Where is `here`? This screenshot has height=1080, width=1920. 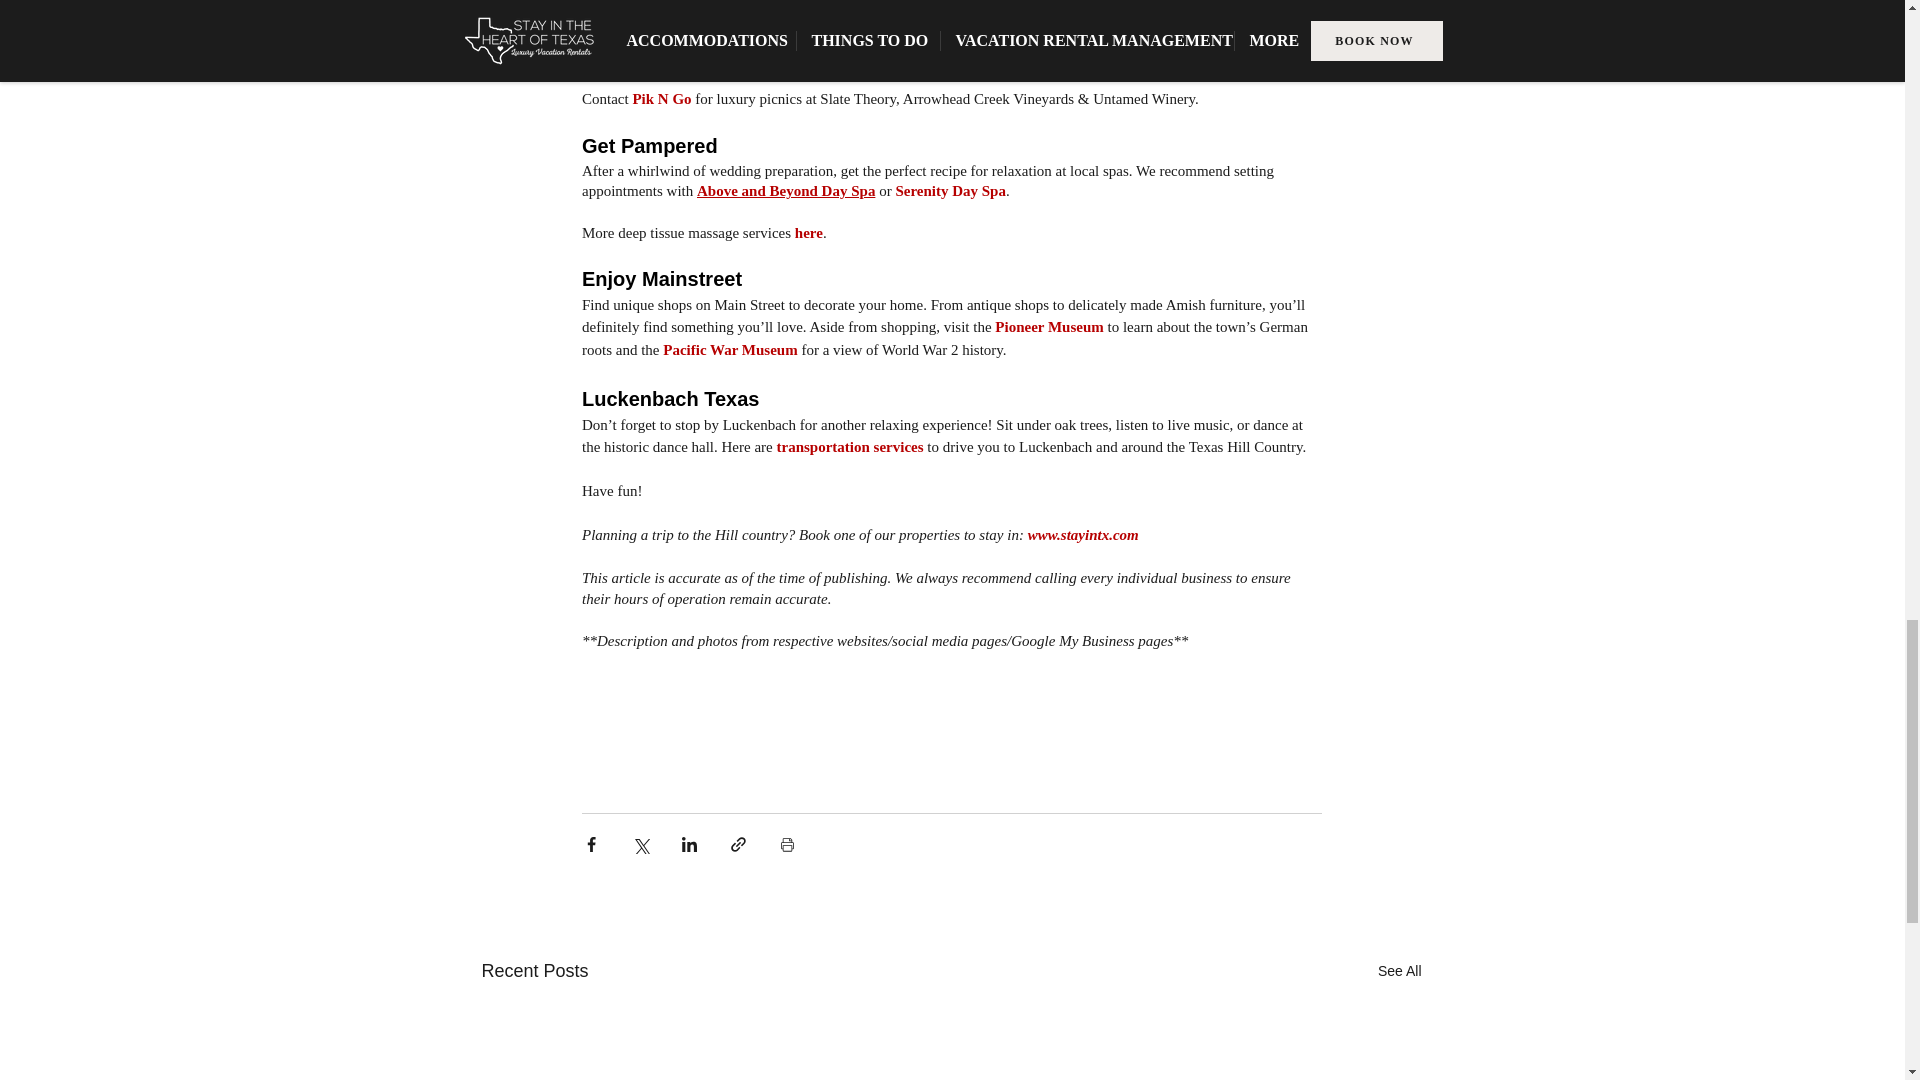
here is located at coordinates (808, 232).